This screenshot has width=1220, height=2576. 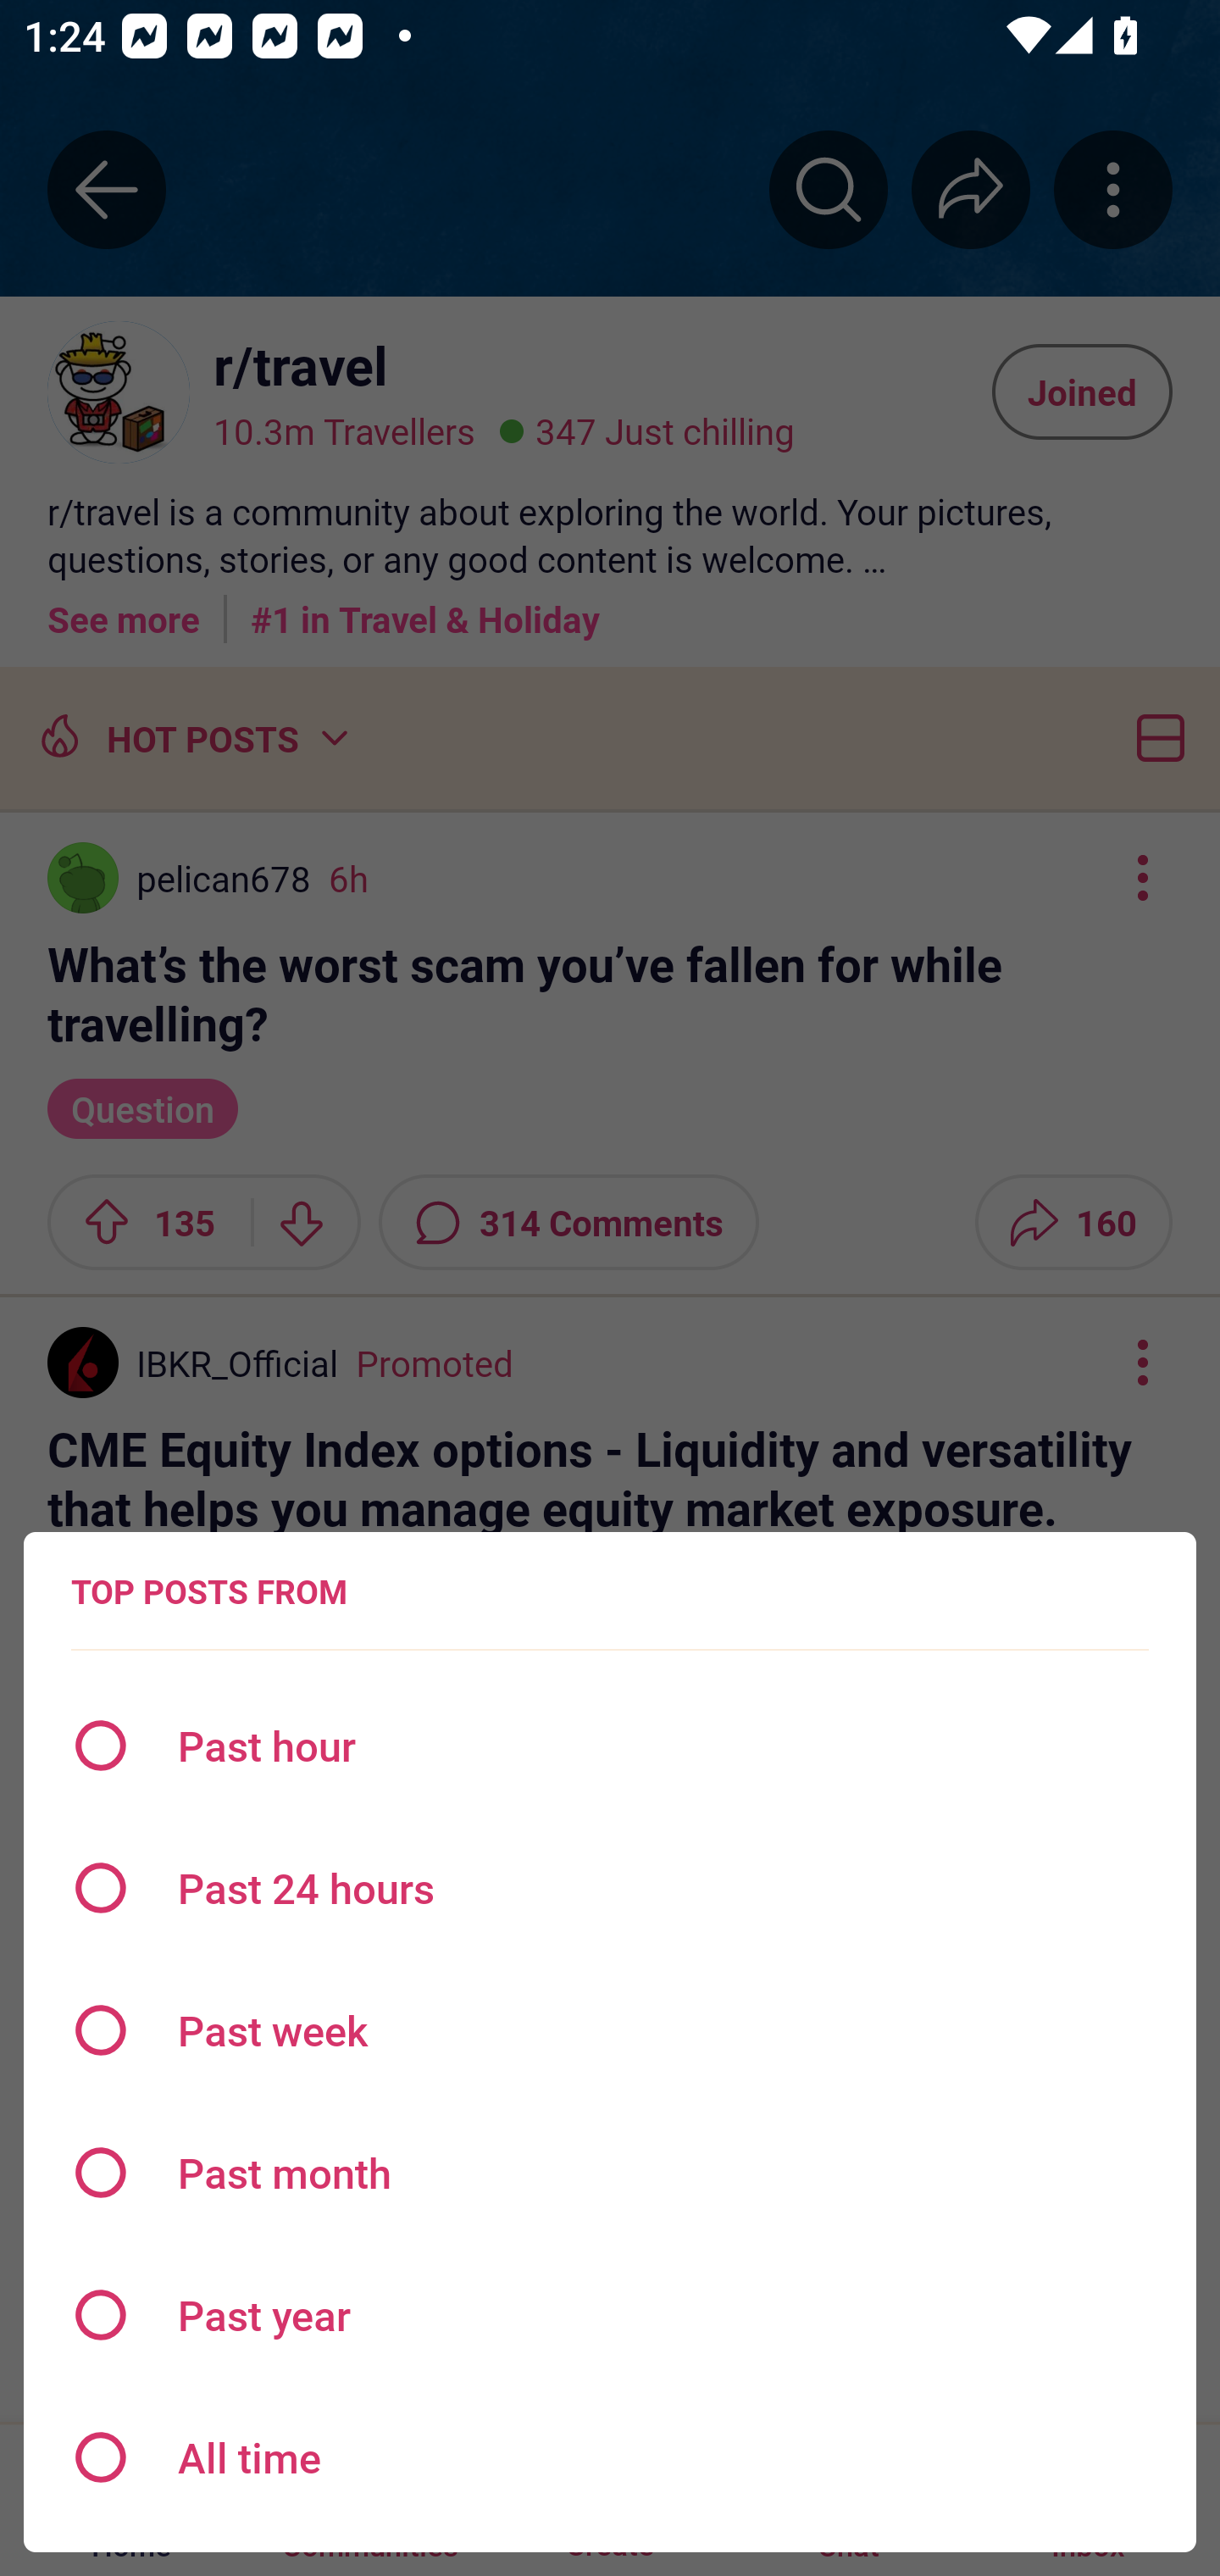 What do you see at coordinates (208, 1591) in the screenshot?
I see `TOP POSTS FROM` at bounding box center [208, 1591].